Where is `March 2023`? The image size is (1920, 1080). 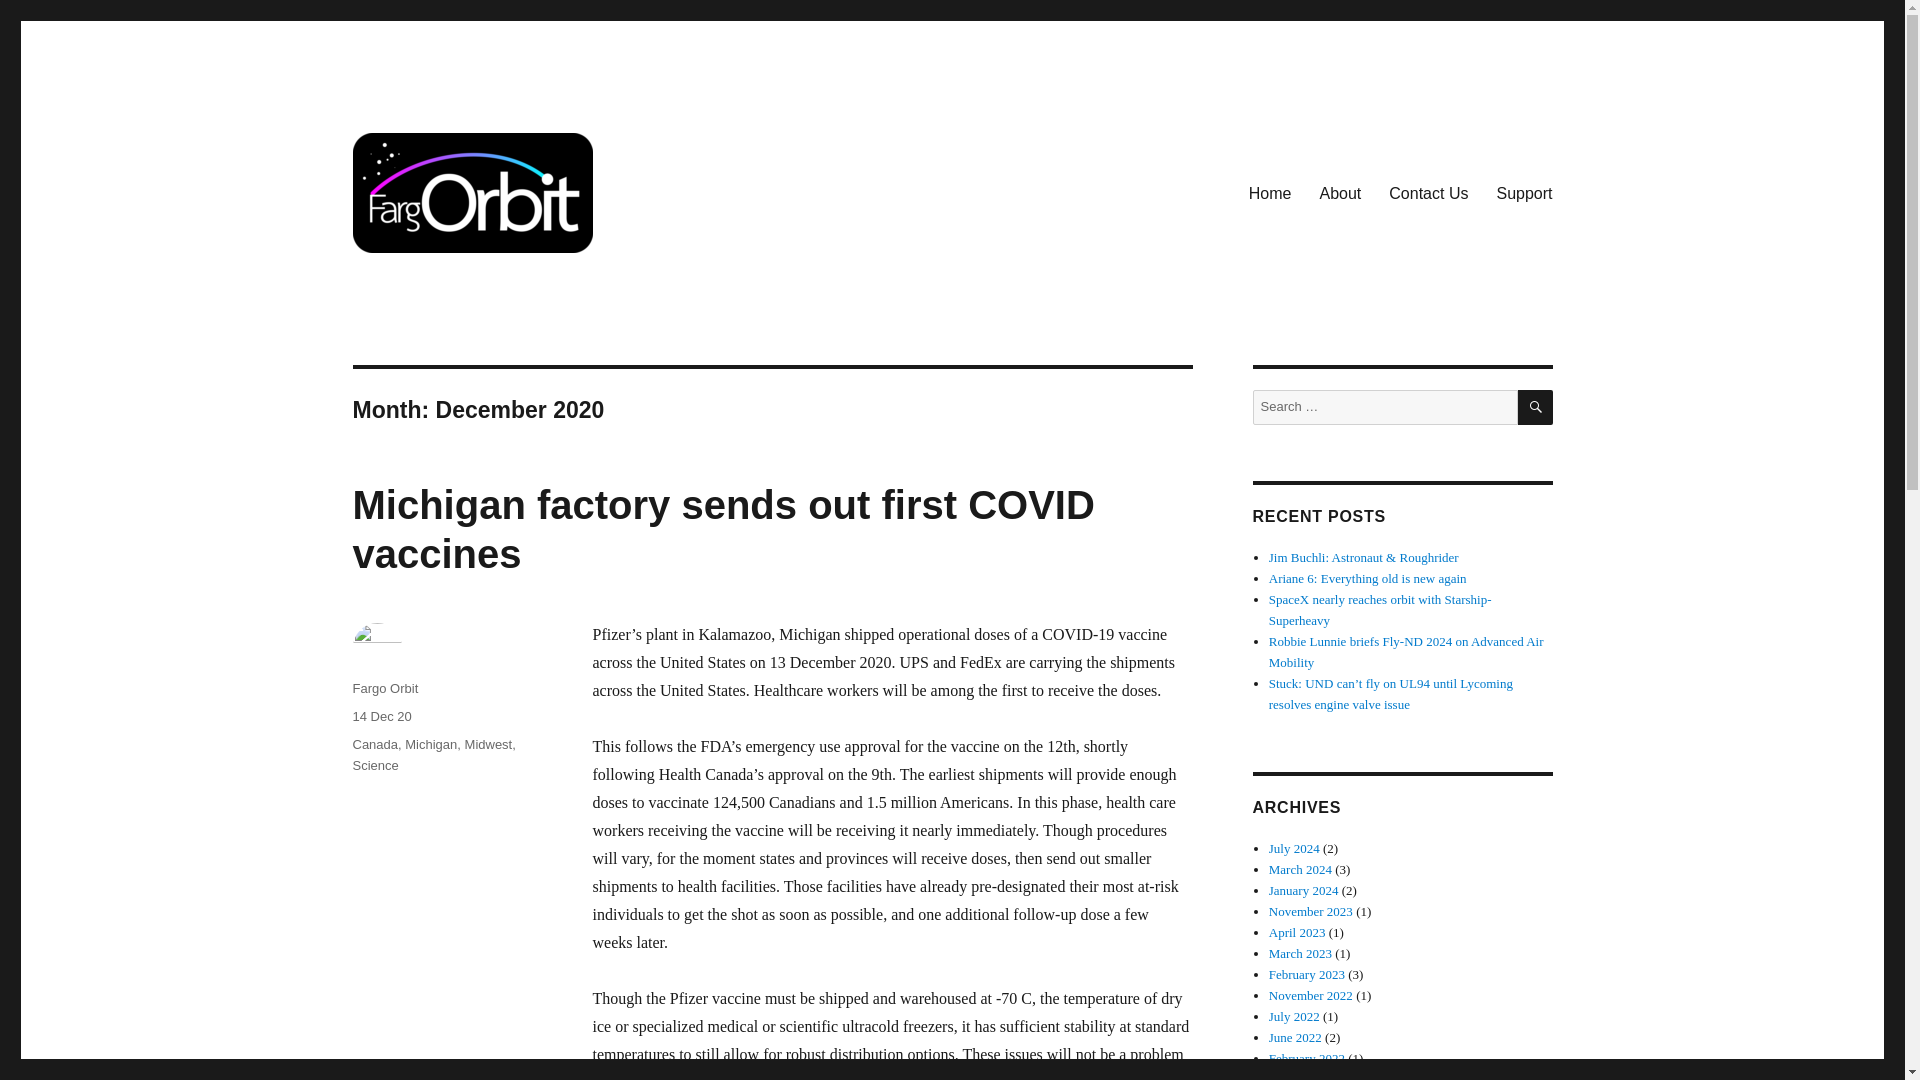 March 2023 is located at coordinates (1300, 954).